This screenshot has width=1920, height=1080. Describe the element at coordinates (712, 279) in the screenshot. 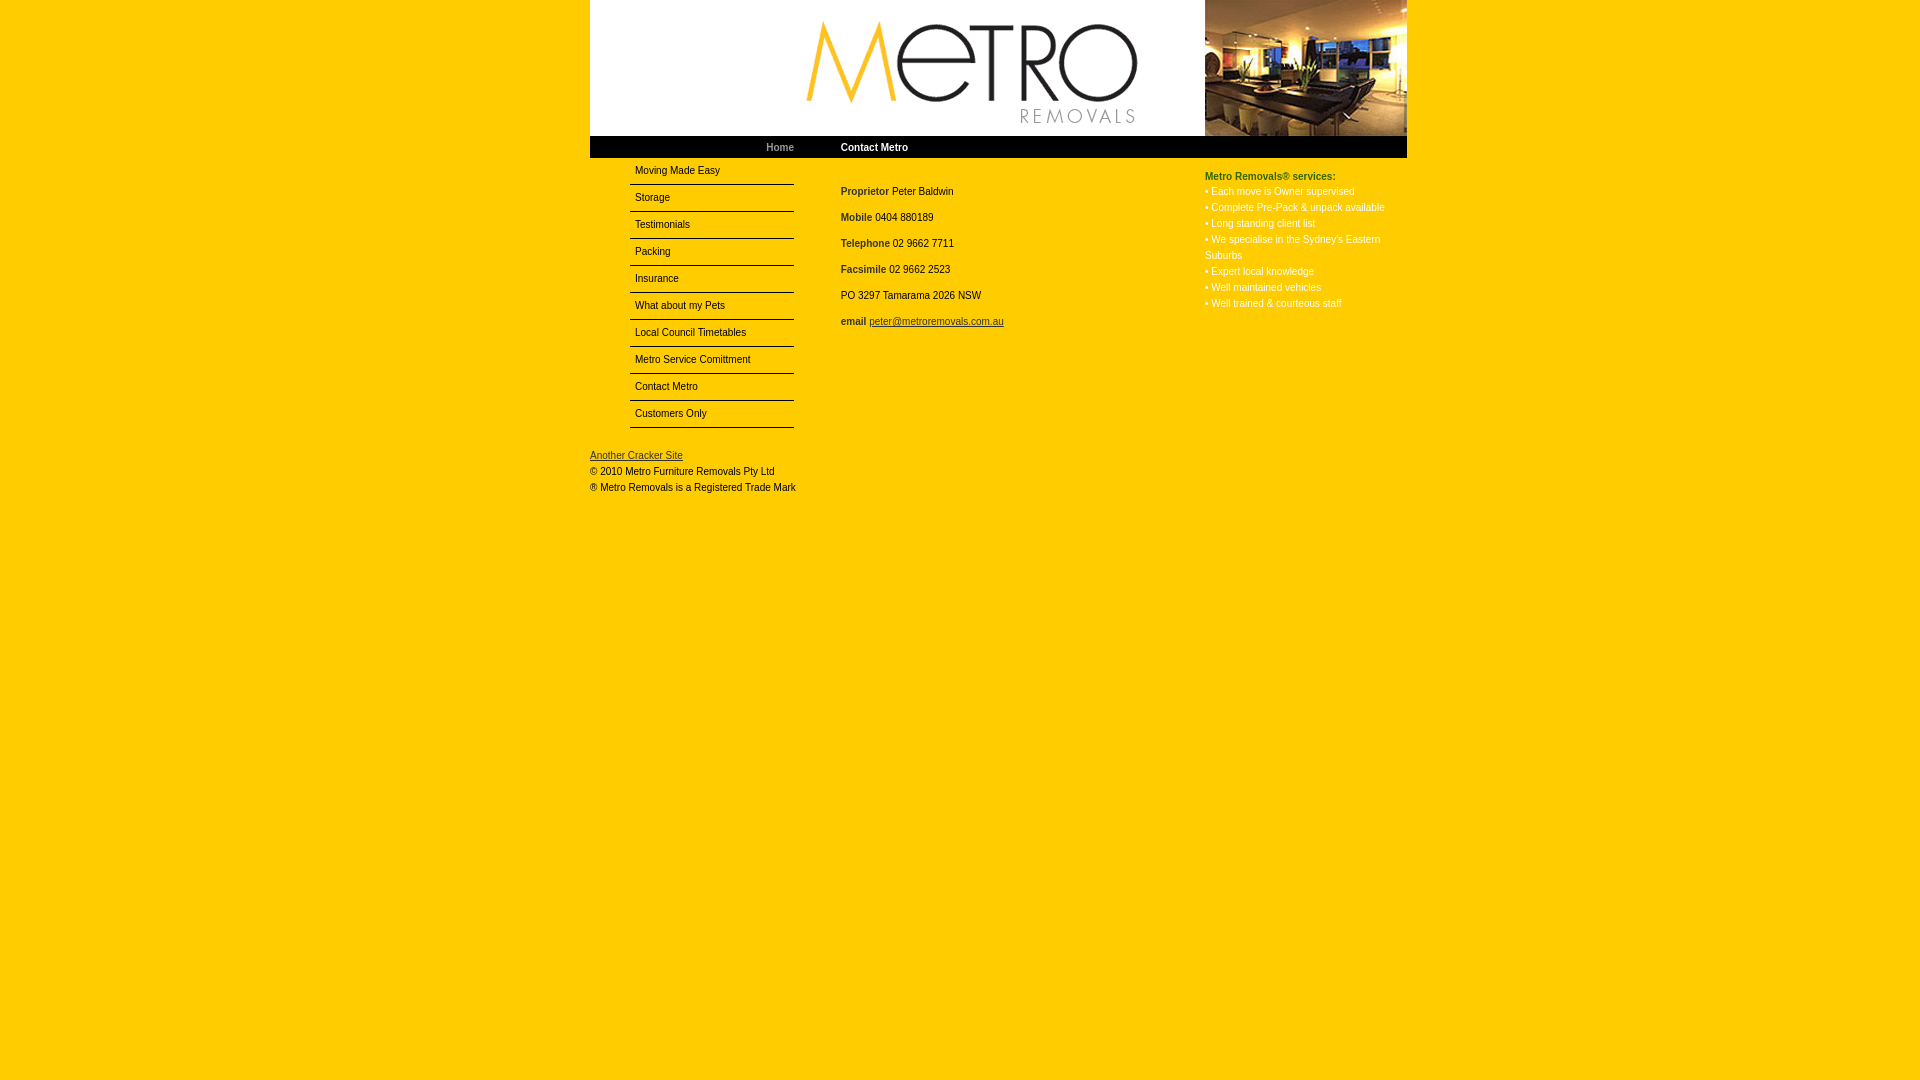

I see `Insurance` at that location.